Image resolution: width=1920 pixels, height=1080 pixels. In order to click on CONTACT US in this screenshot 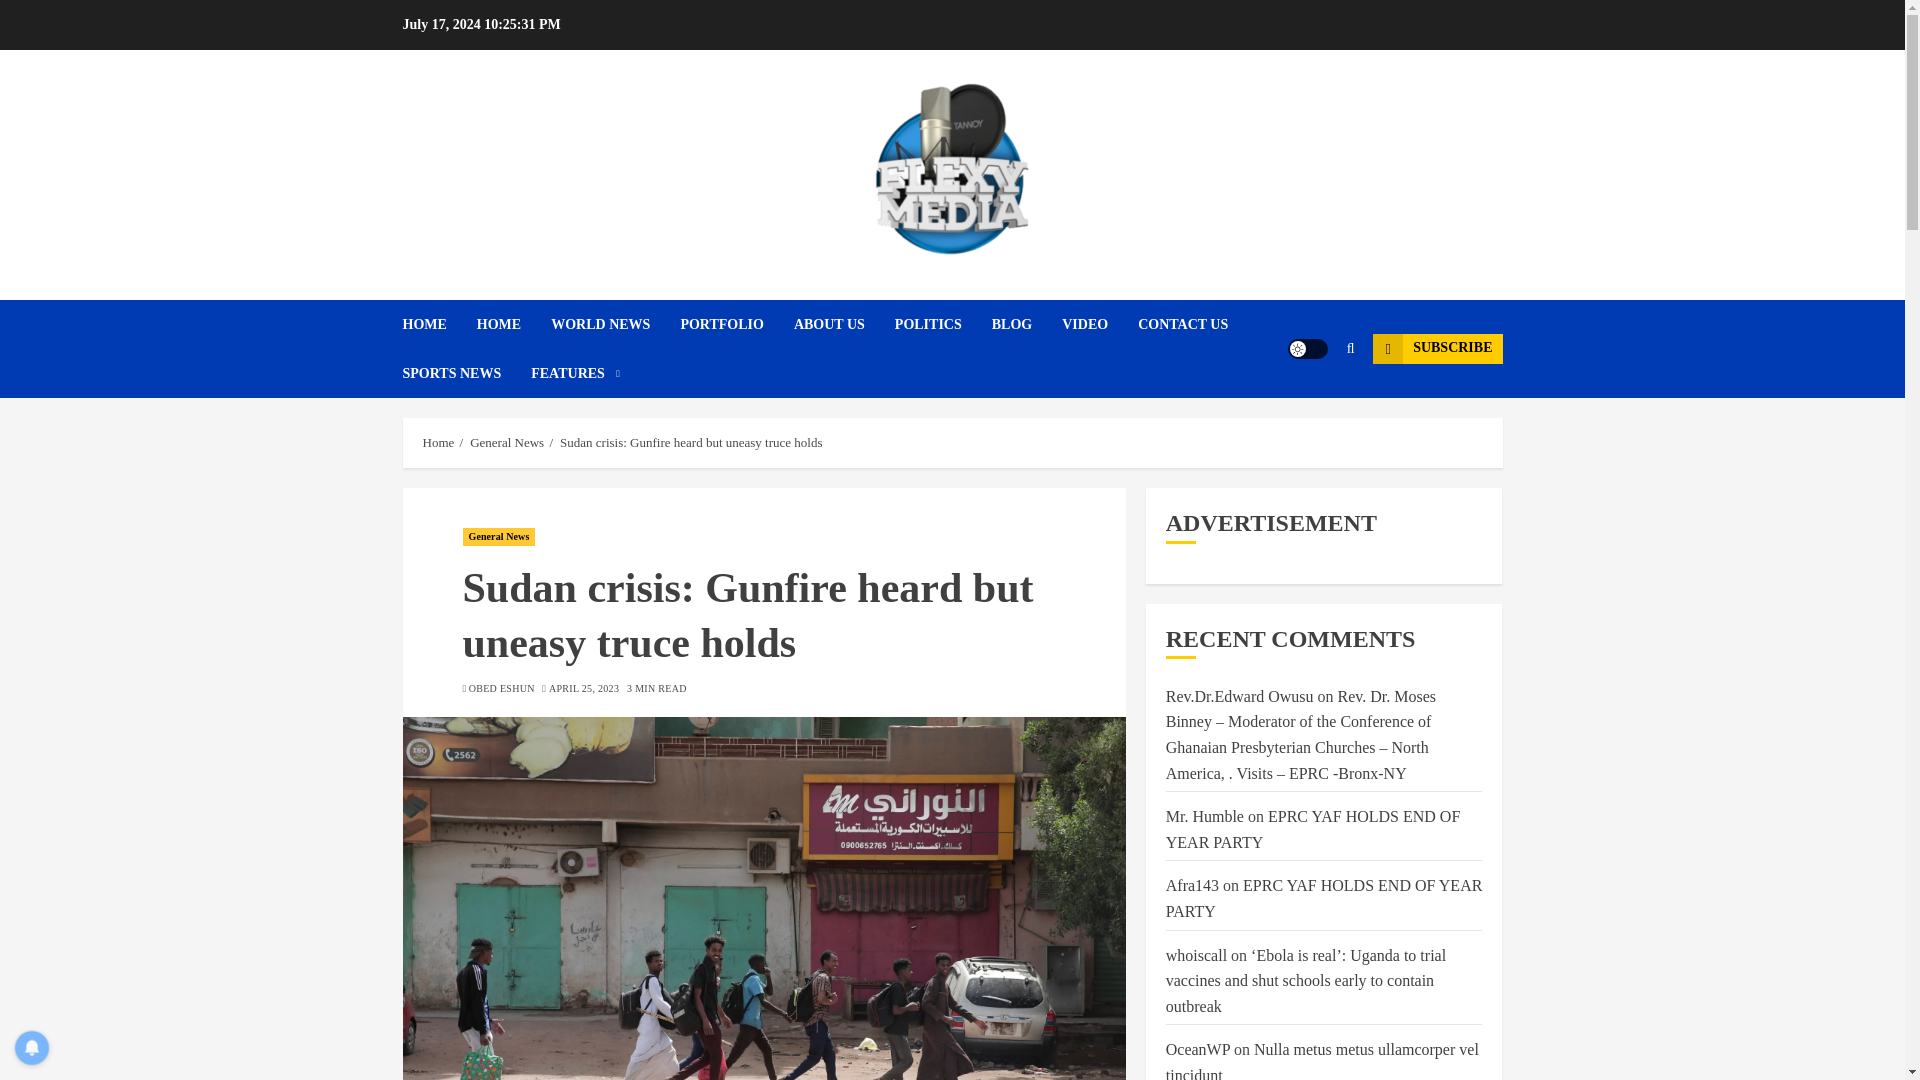, I will do `click(1198, 324)`.